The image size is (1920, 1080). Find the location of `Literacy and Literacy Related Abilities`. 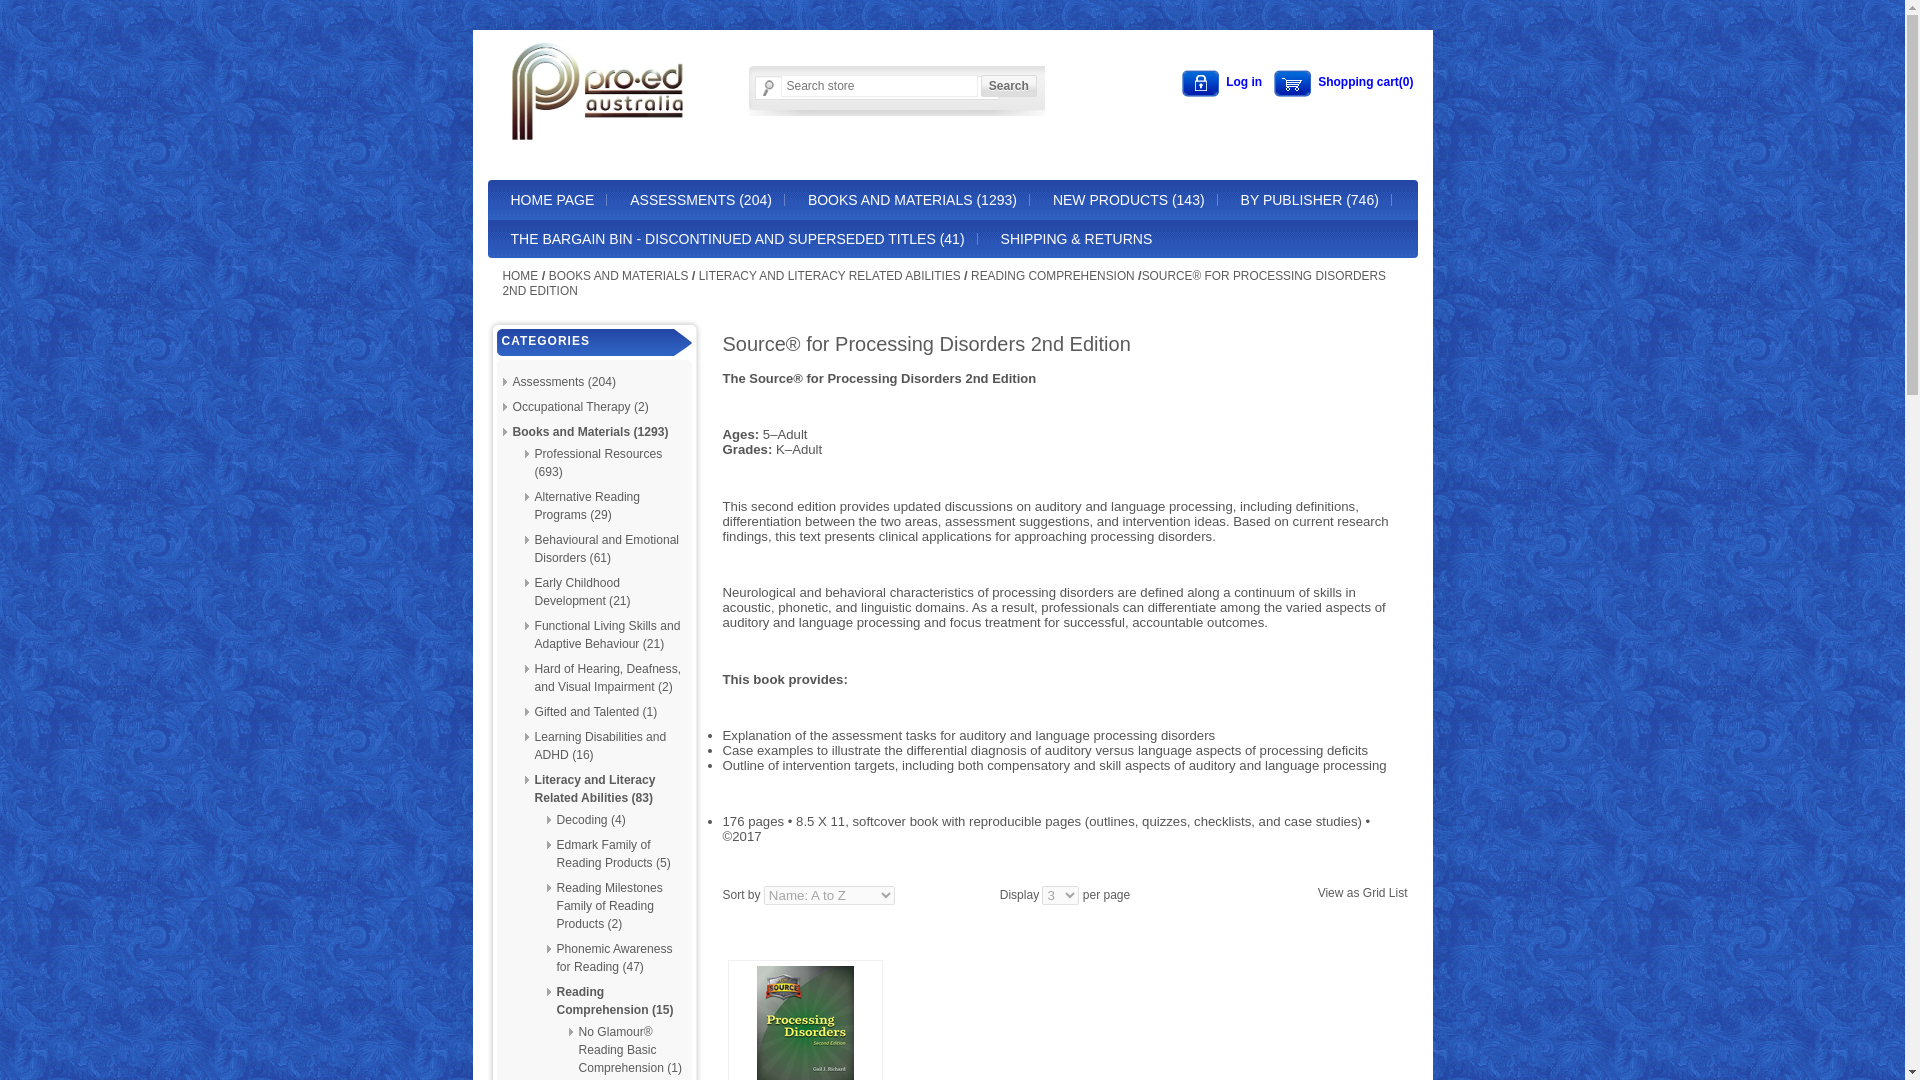

Literacy and Literacy Related Abilities is located at coordinates (829, 275).